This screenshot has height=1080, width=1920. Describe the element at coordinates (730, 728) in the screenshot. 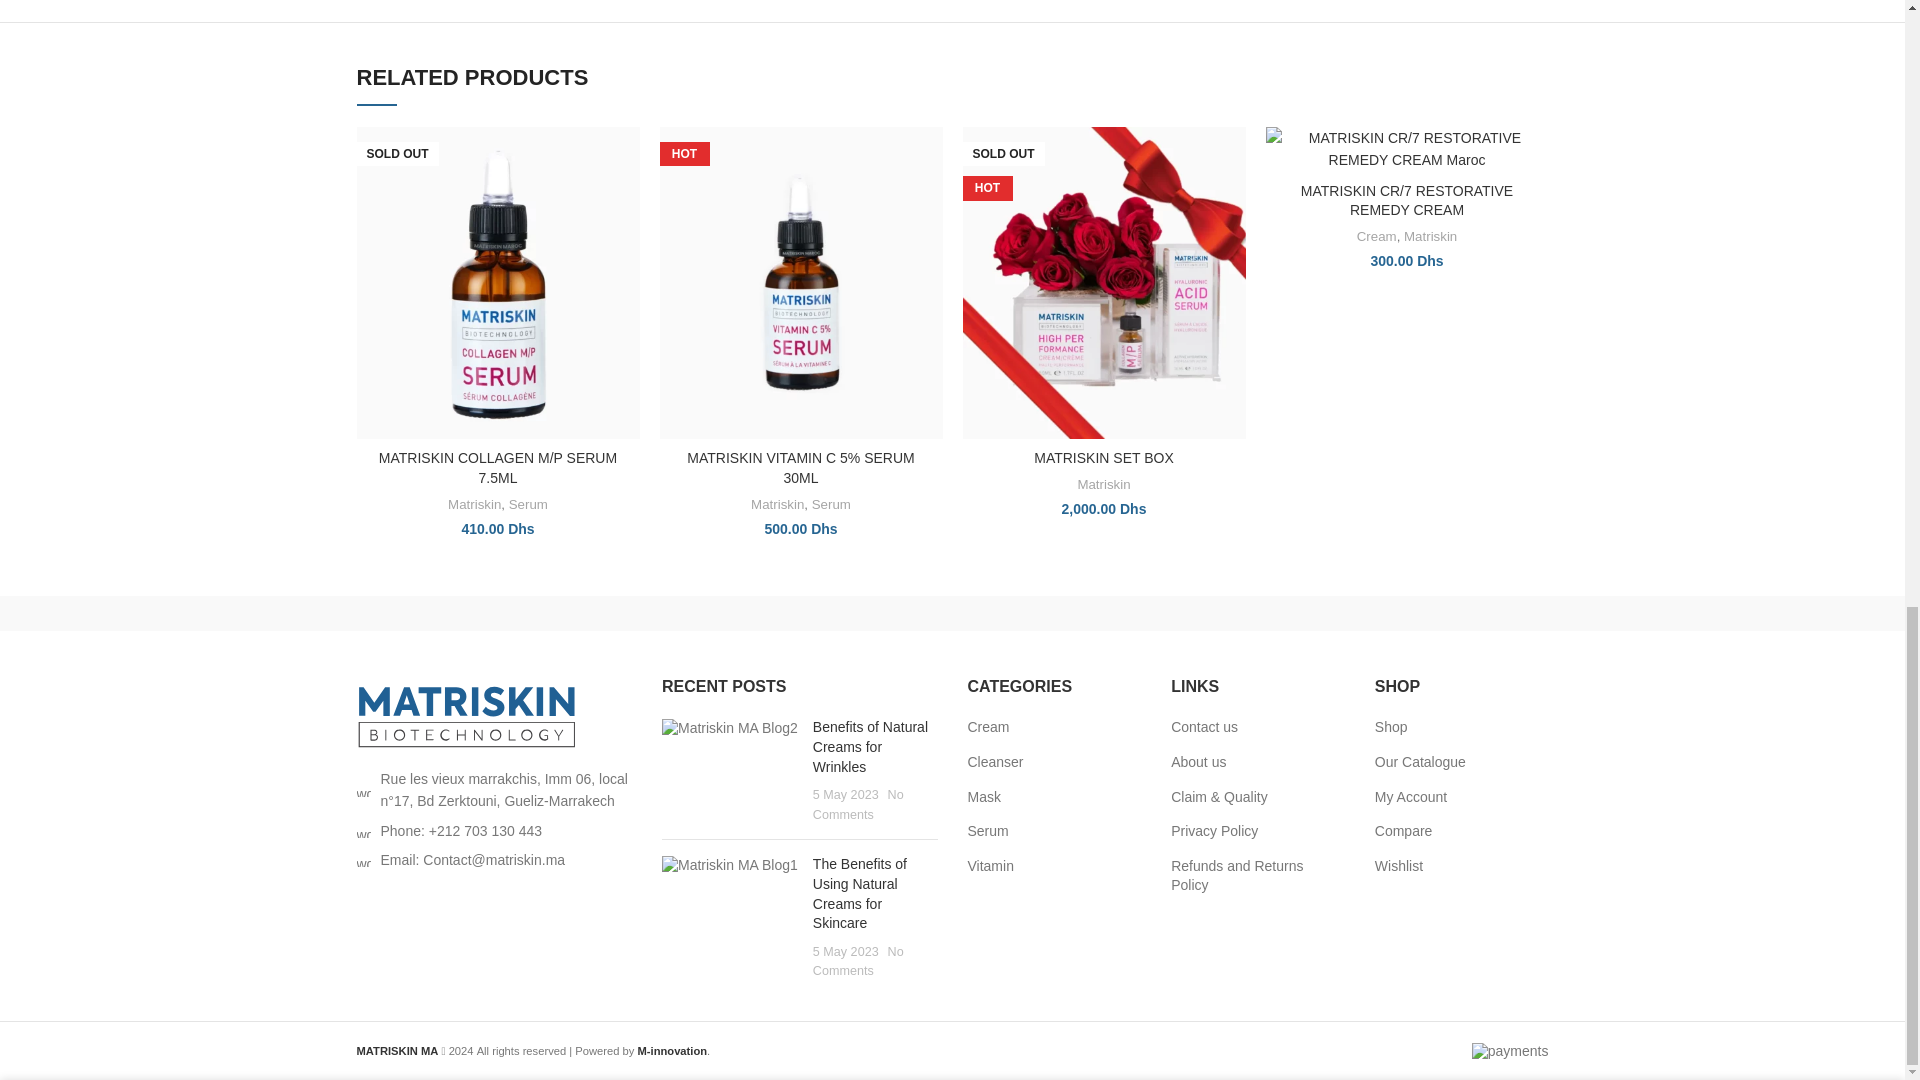

I see `Matriskin MA Blog2` at that location.